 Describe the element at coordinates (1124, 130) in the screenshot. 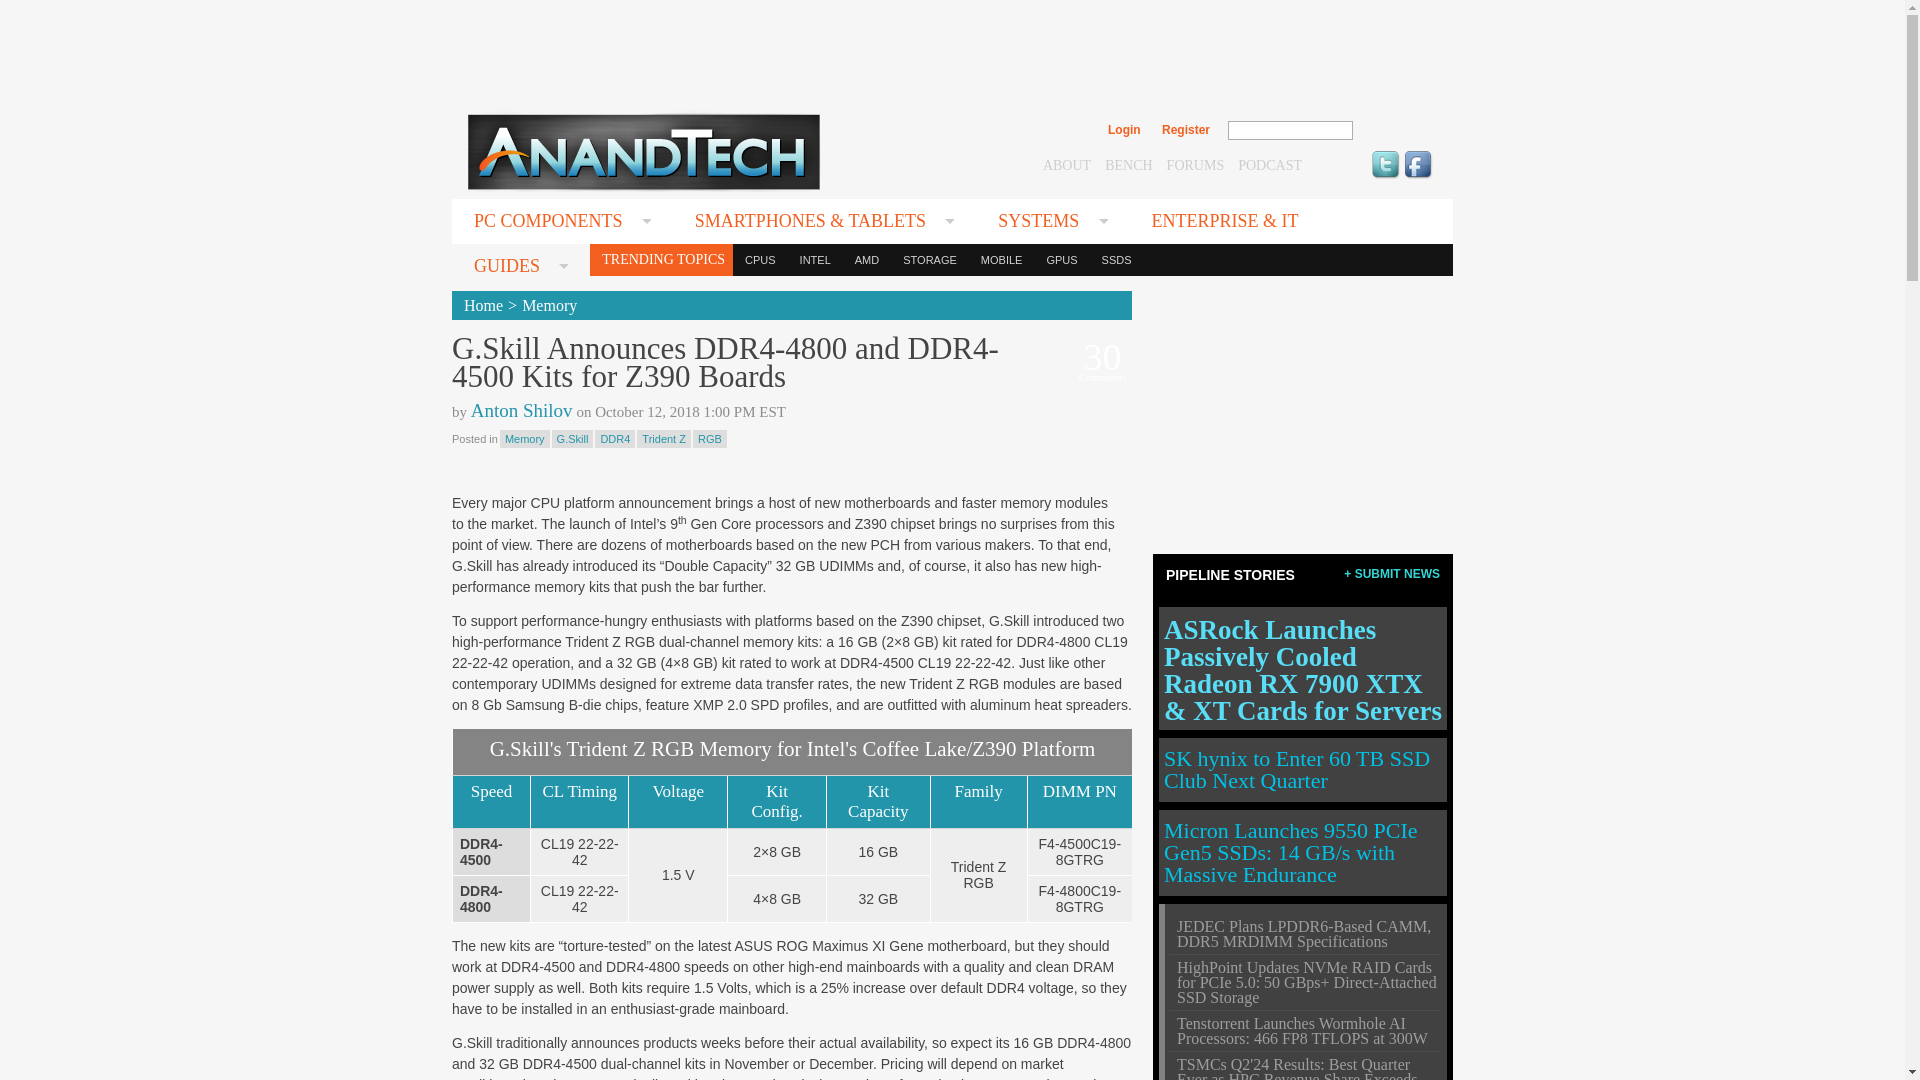

I see `Login` at that location.